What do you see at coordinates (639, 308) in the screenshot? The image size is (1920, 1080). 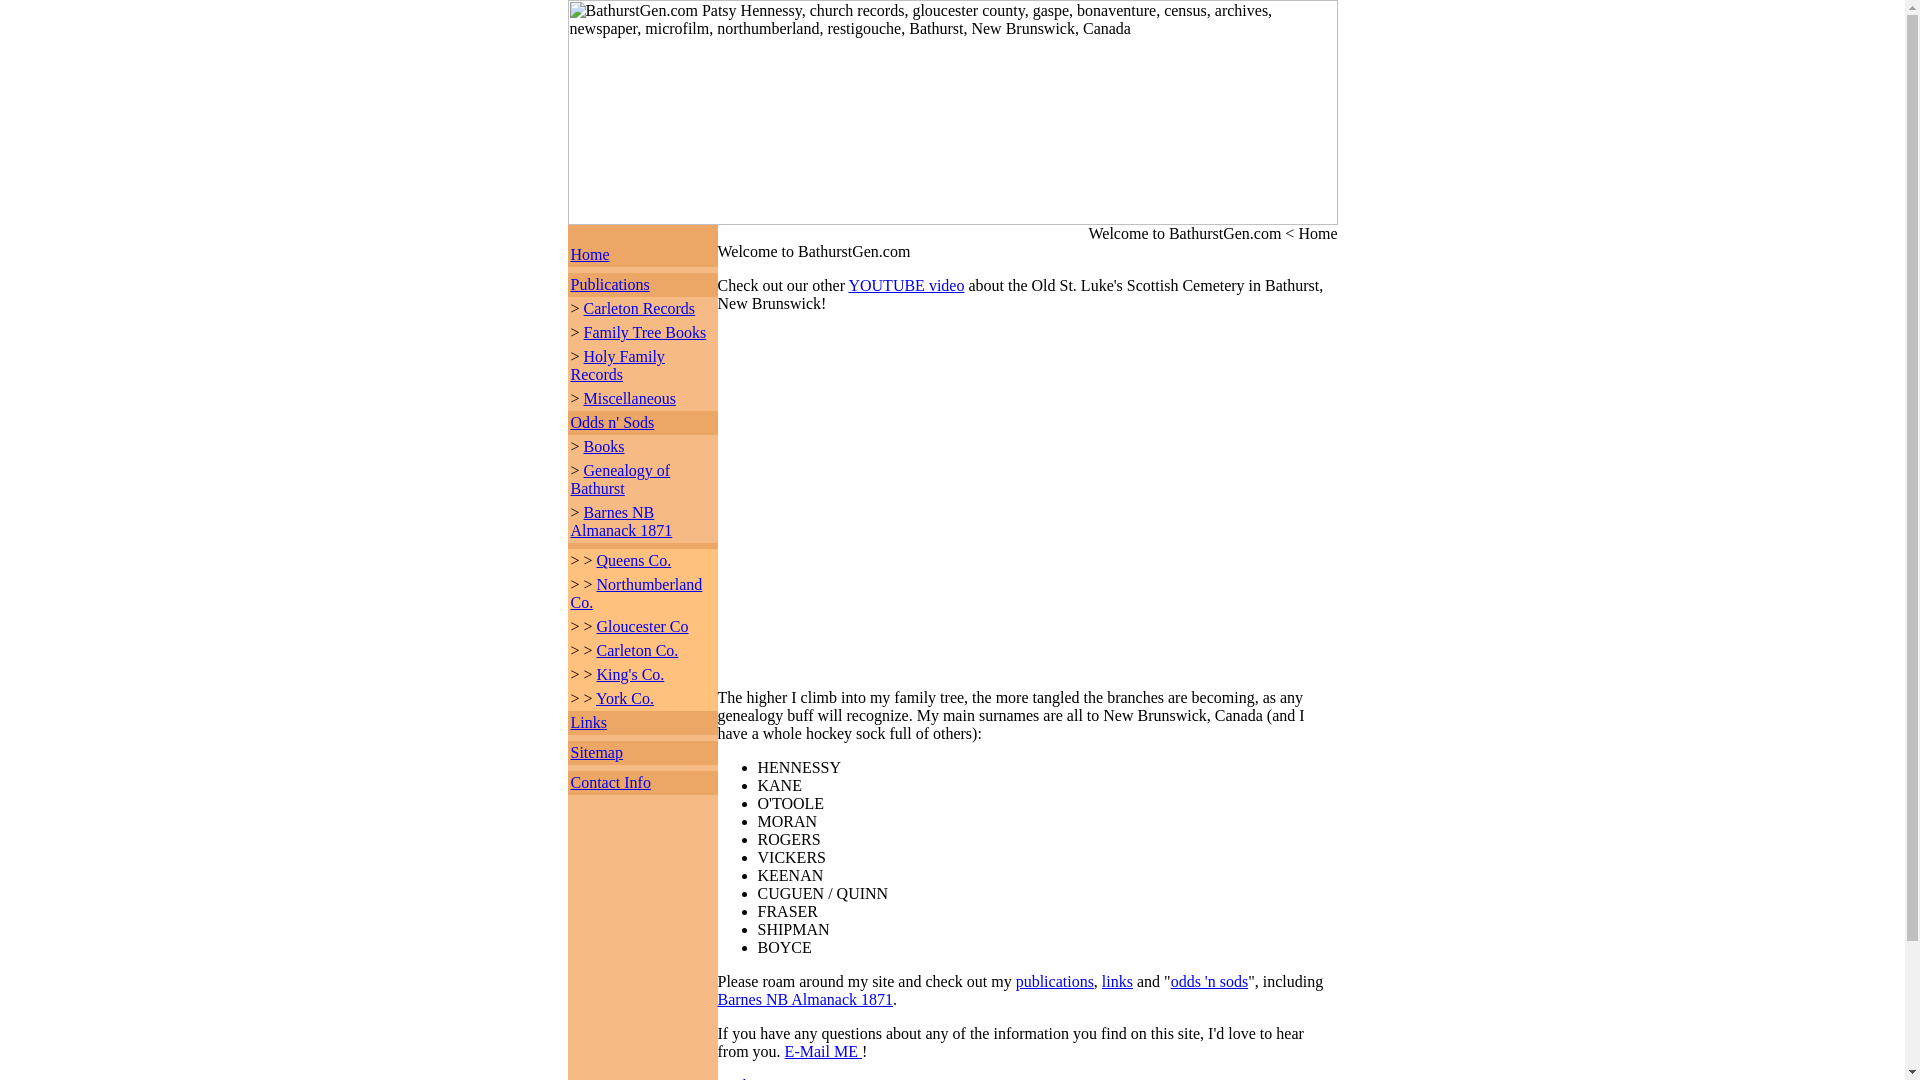 I see `Carleton Records` at bounding box center [639, 308].